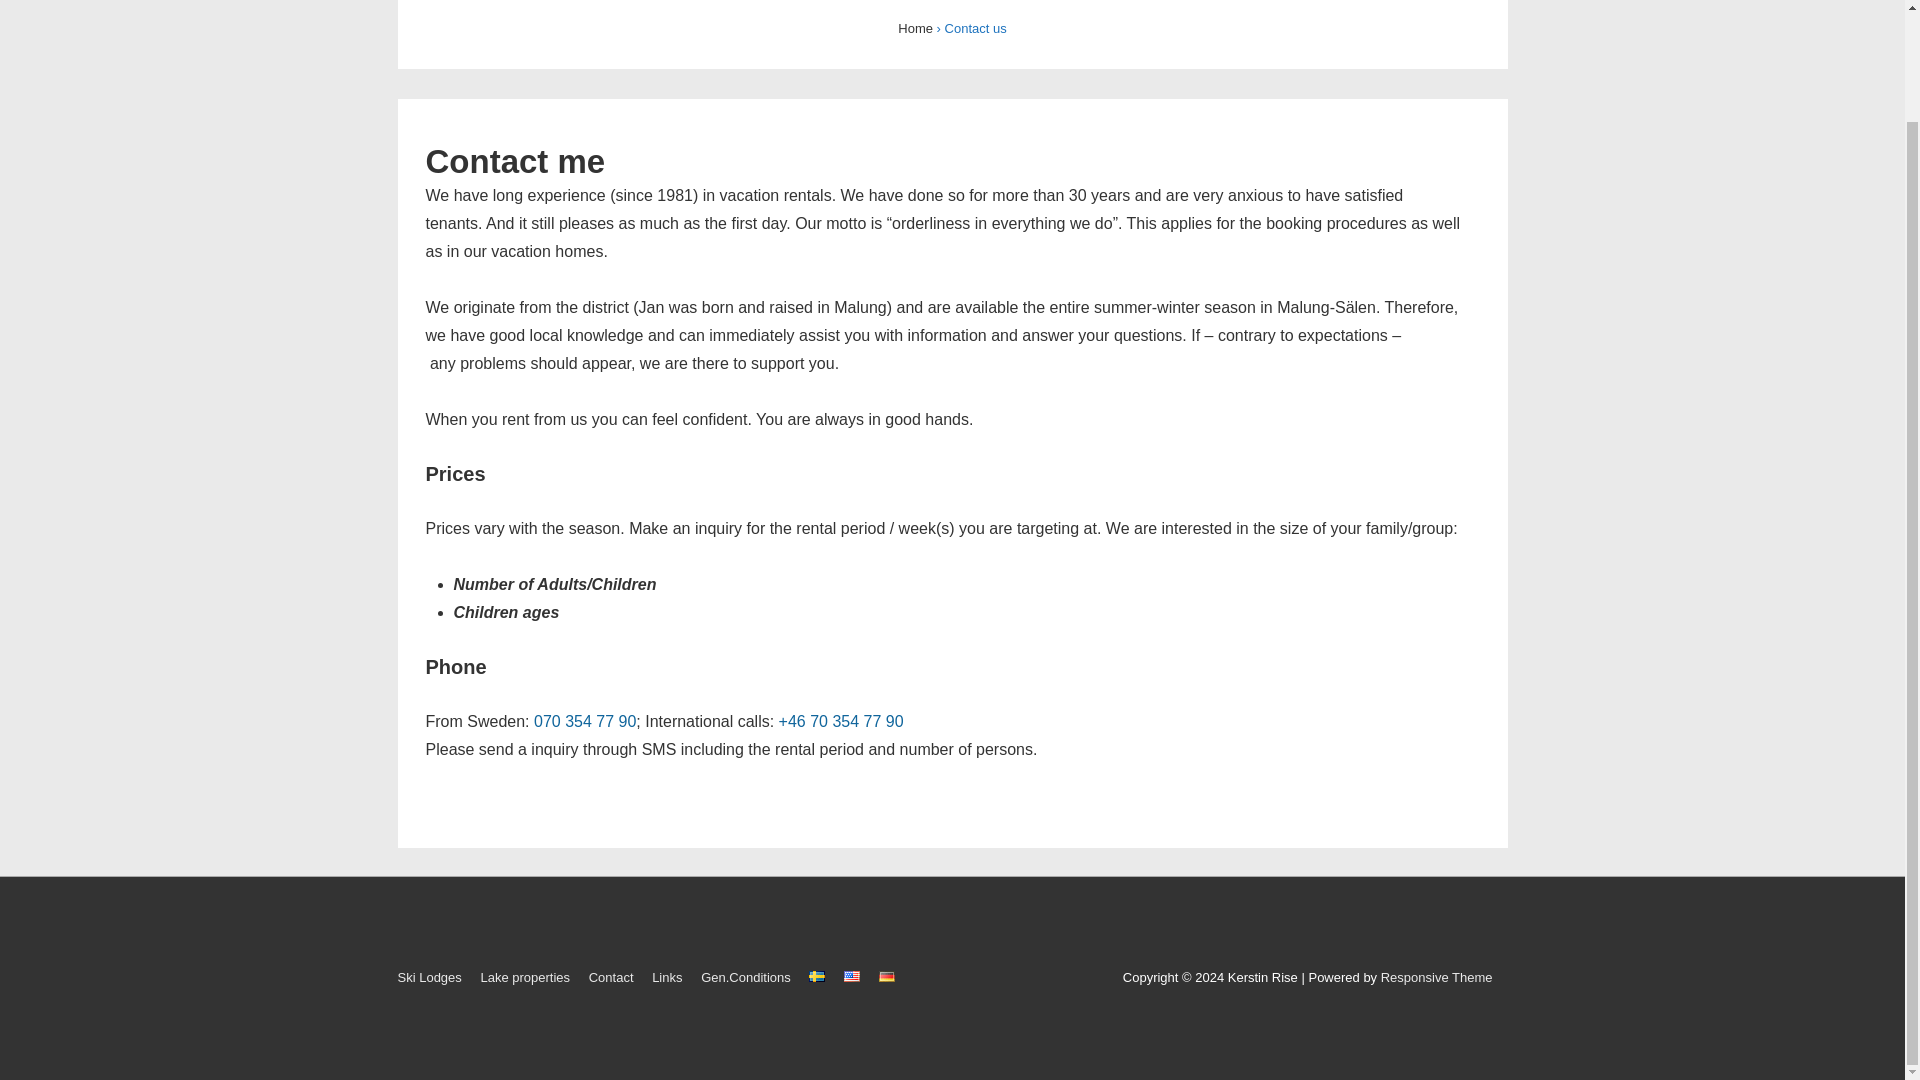  Describe the element at coordinates (430, 976) in the screenshot. I see `Ski Lodges` at that location.